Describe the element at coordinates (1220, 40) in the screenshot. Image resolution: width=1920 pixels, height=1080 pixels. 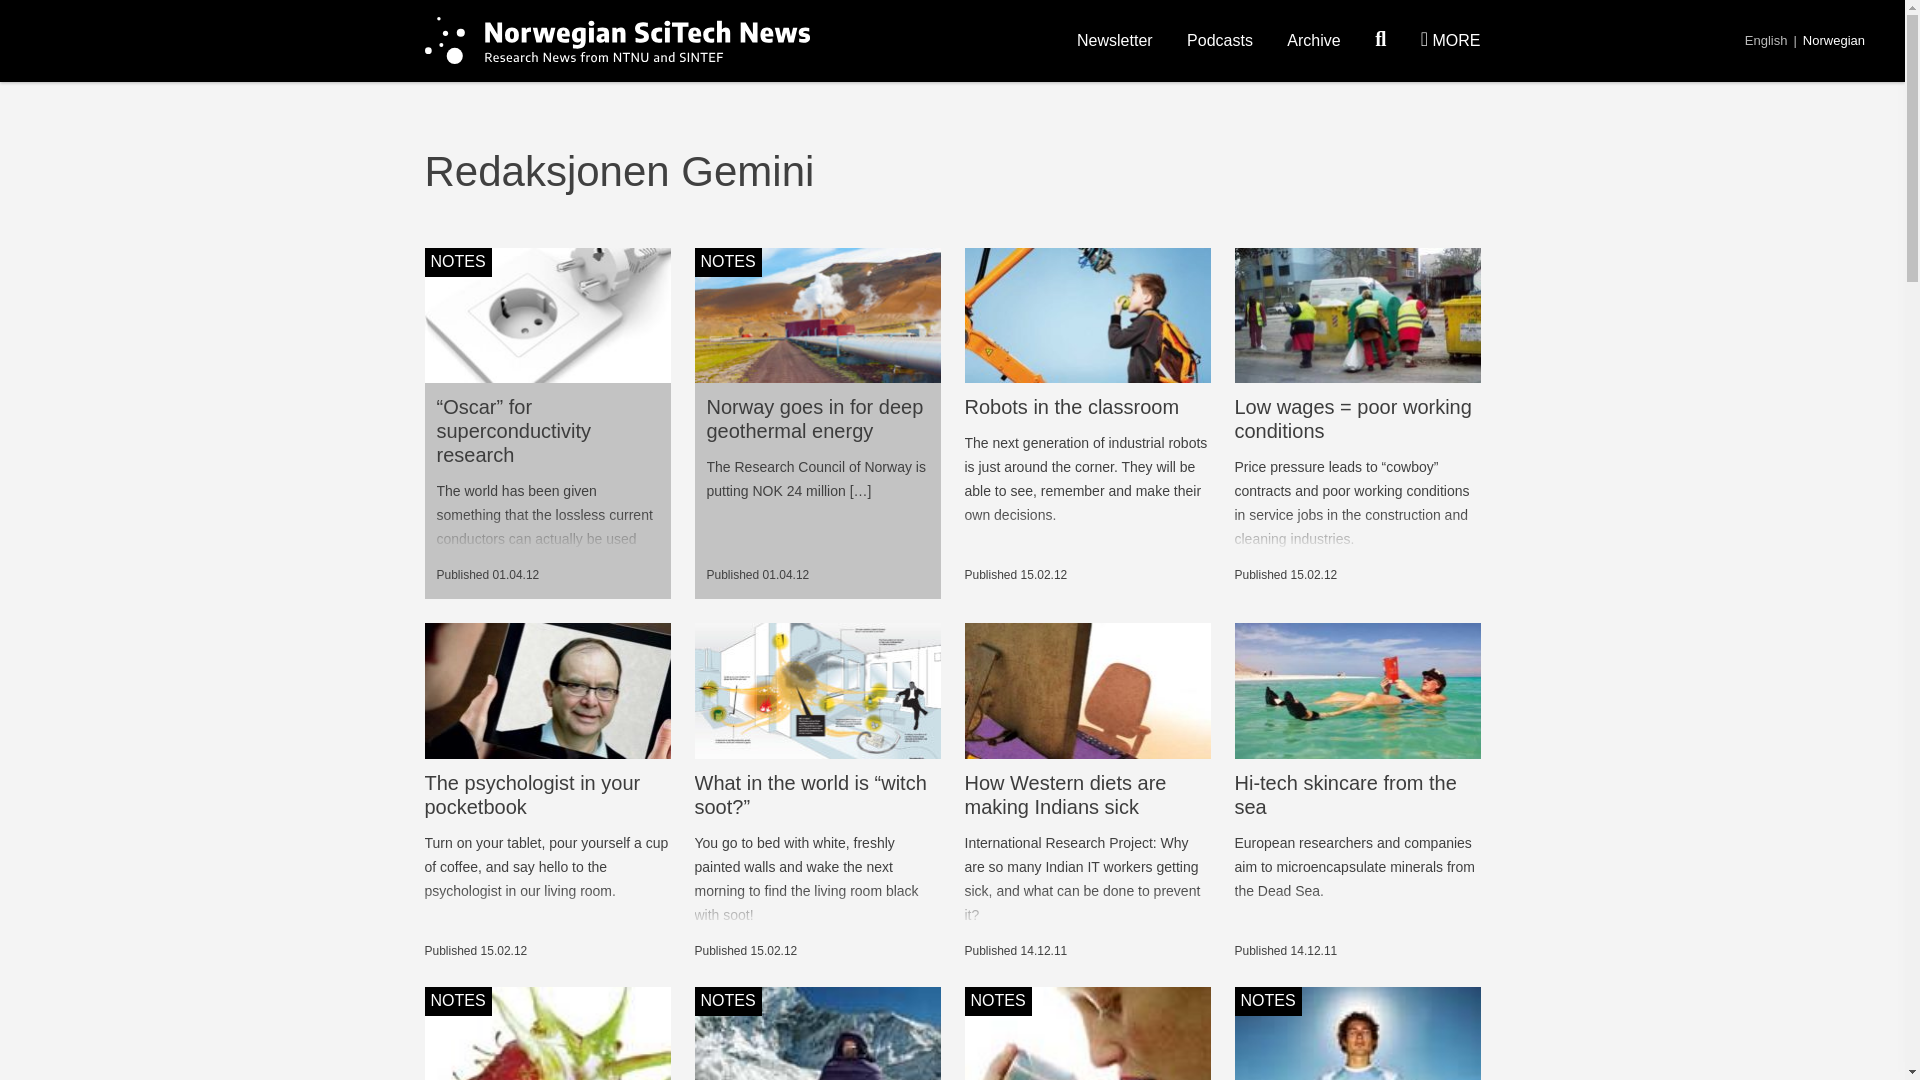
I see `Podcasts` at that location.